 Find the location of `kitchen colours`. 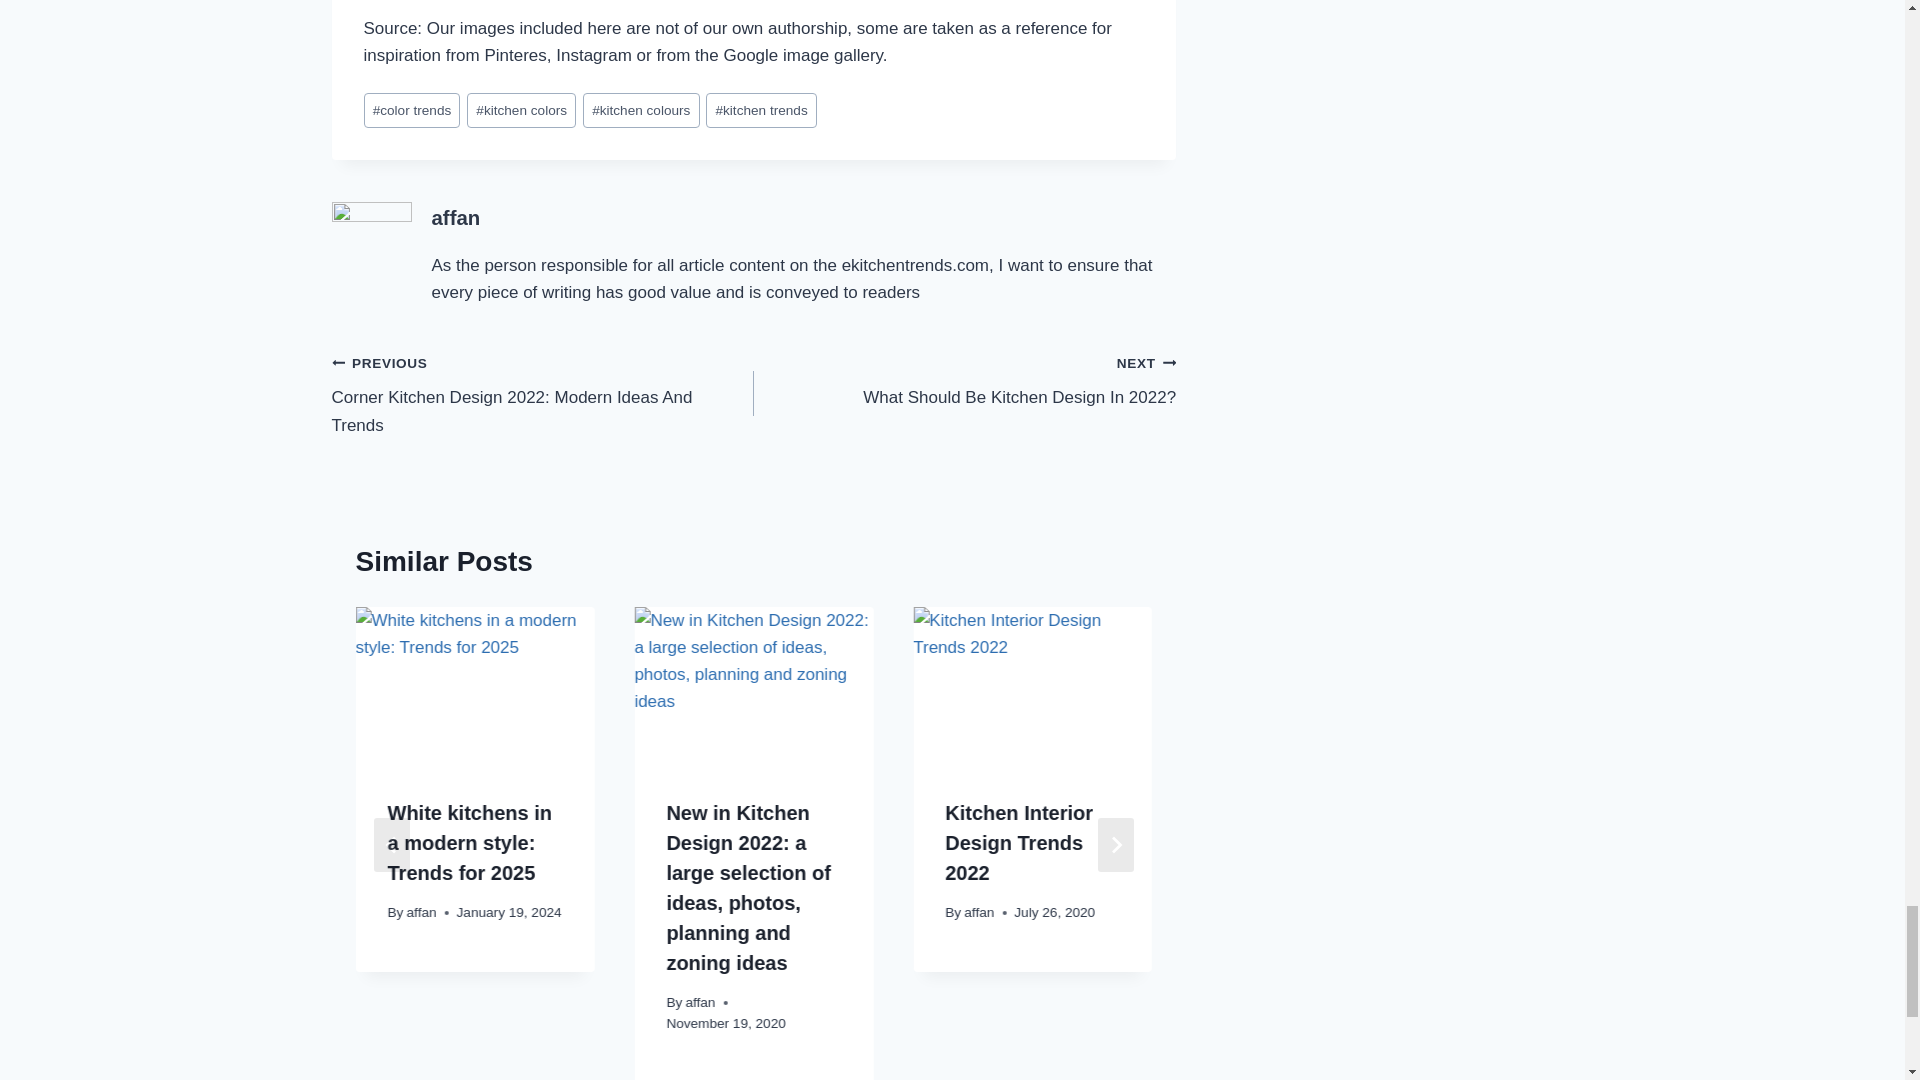

kitchen colours is located at coordinates (642, 110).